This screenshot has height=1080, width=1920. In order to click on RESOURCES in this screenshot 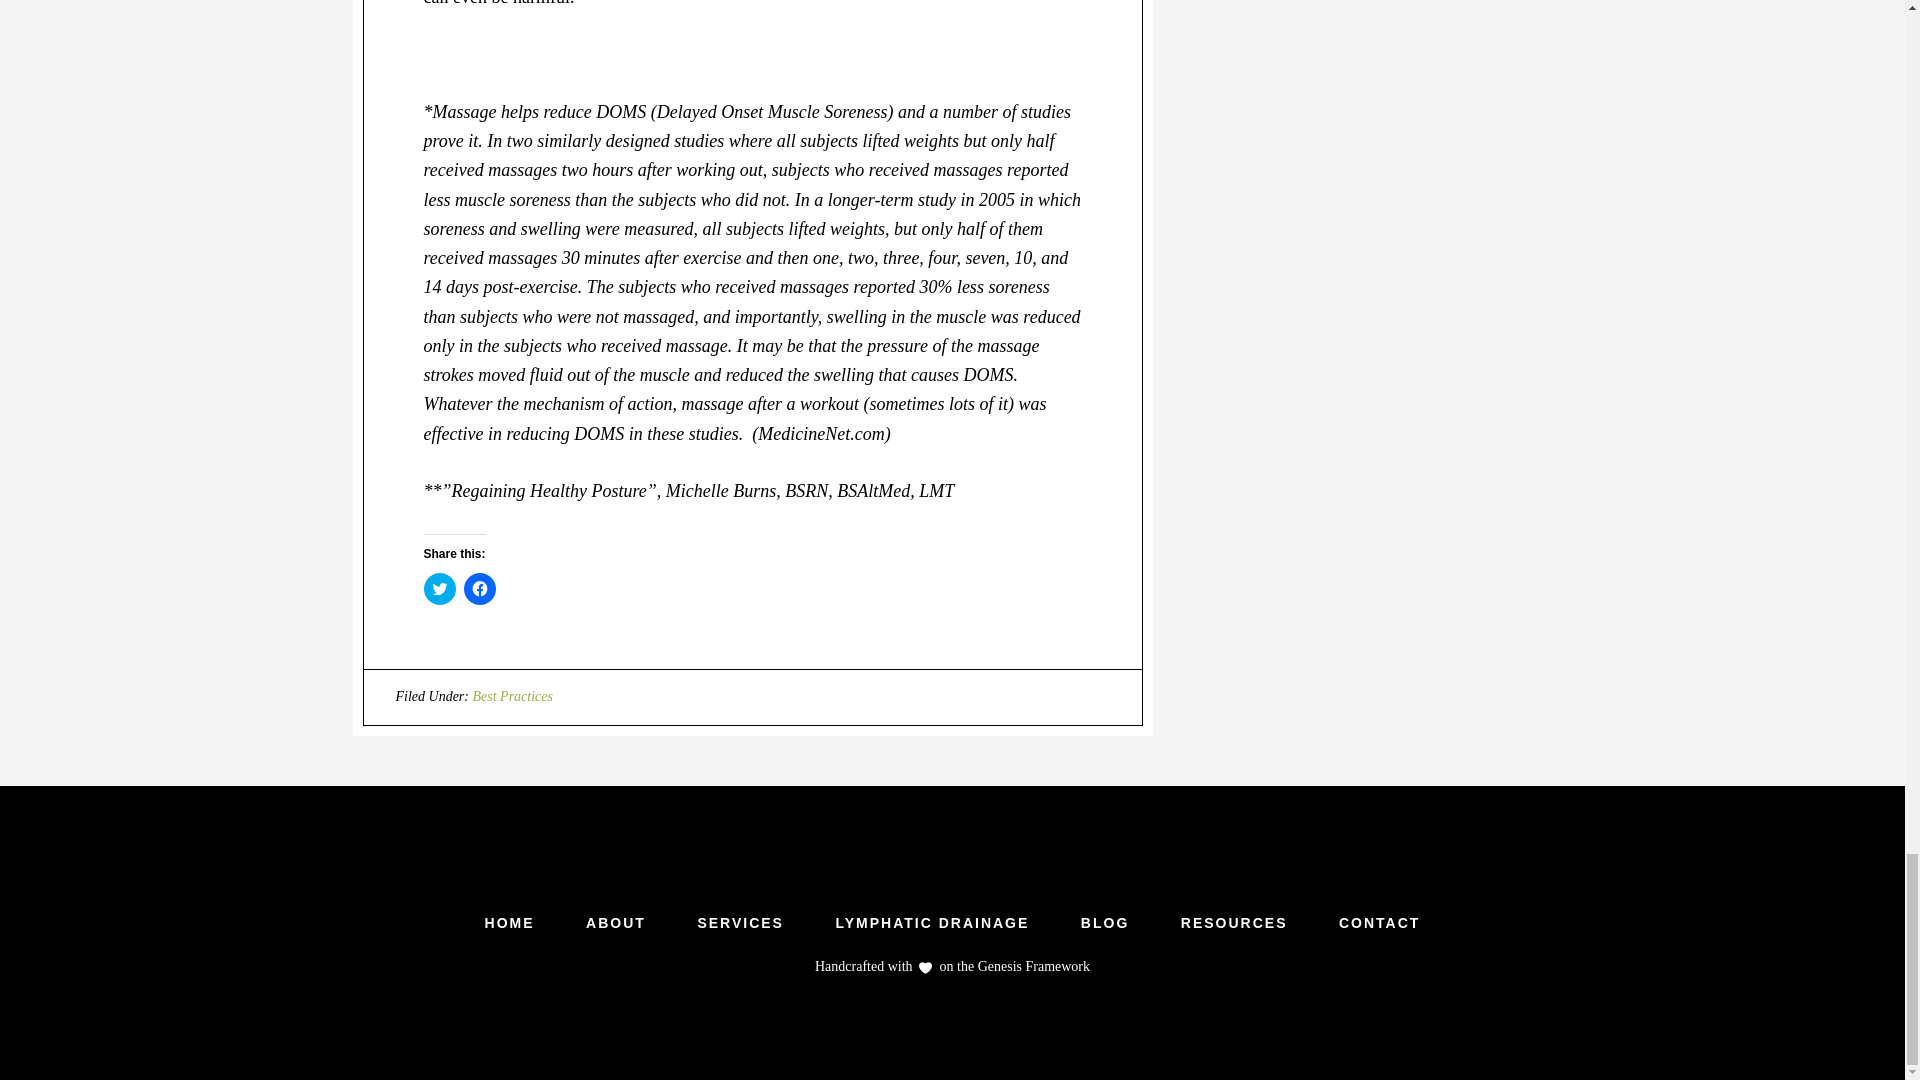, I will do `click(1234, 922)`.